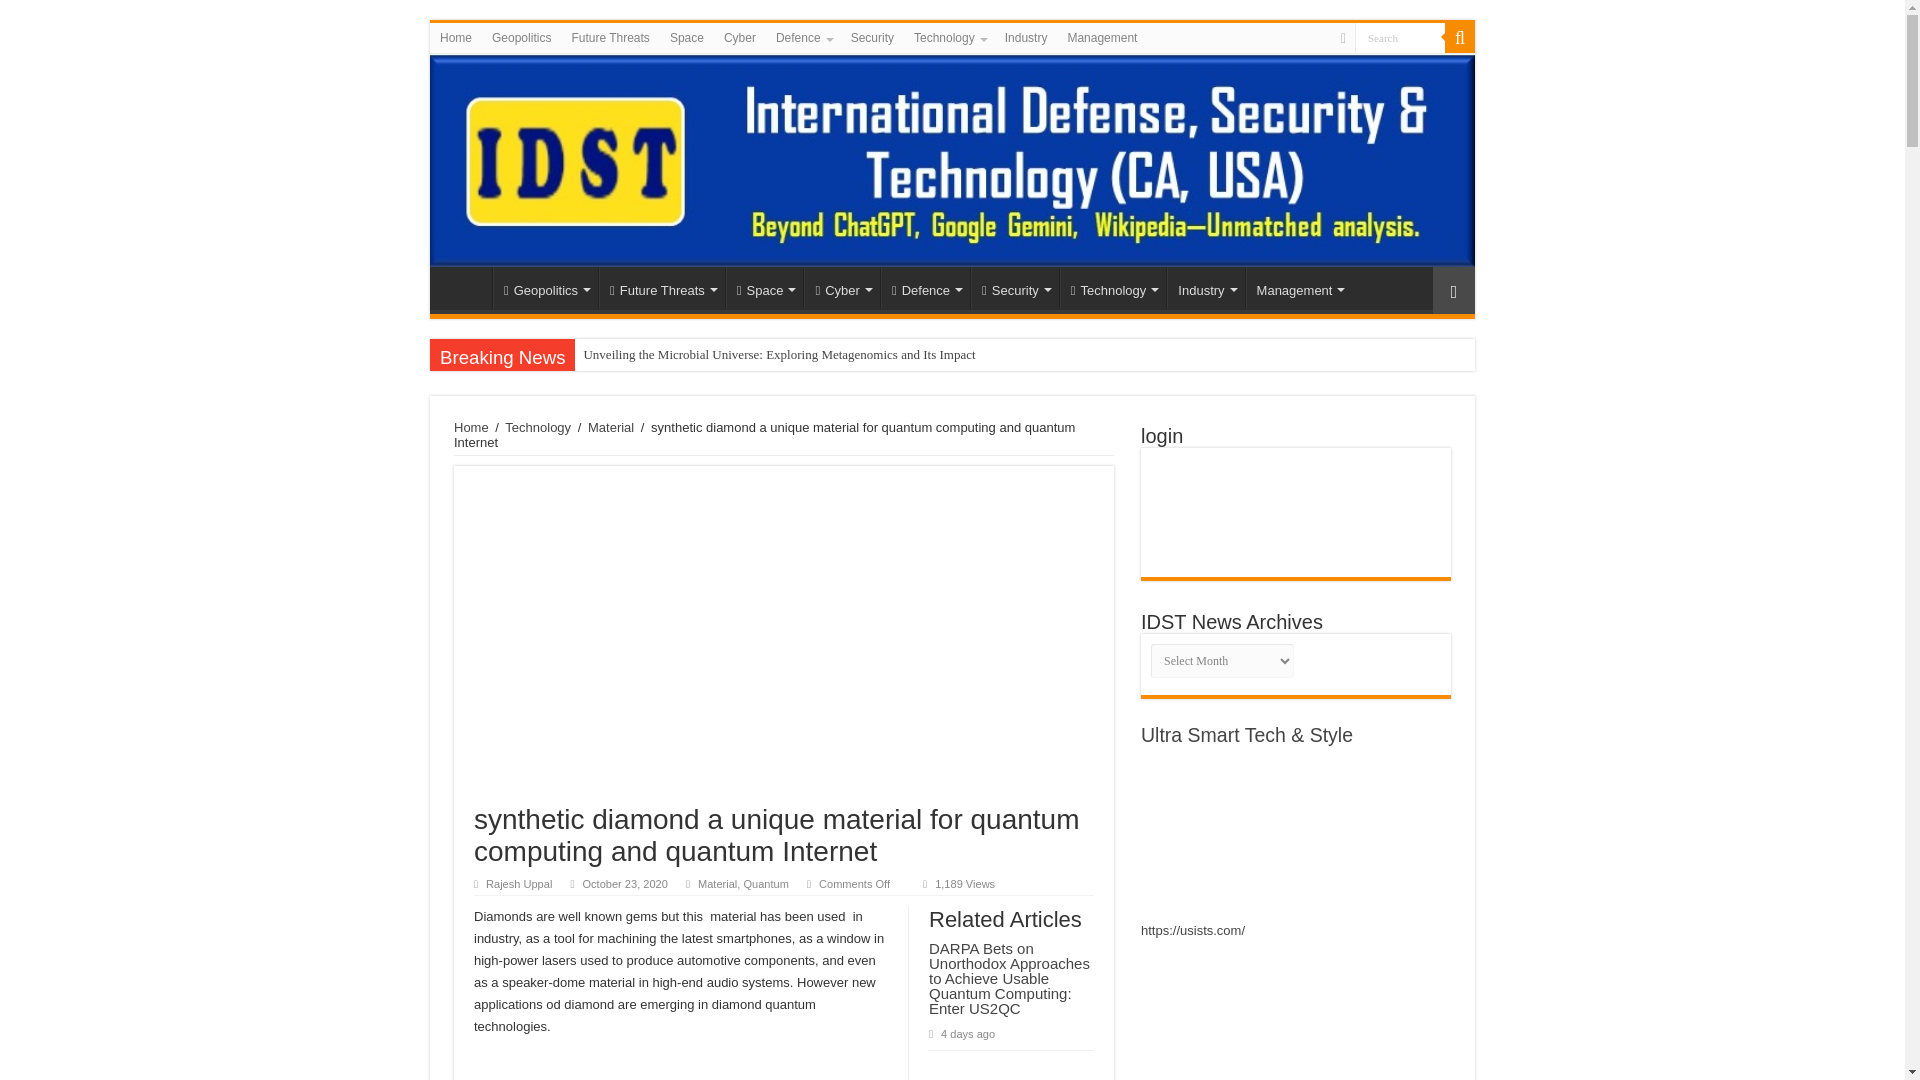  Describe the element at coordinates (465, 287) in the screenshot. I see `Home` at that location.